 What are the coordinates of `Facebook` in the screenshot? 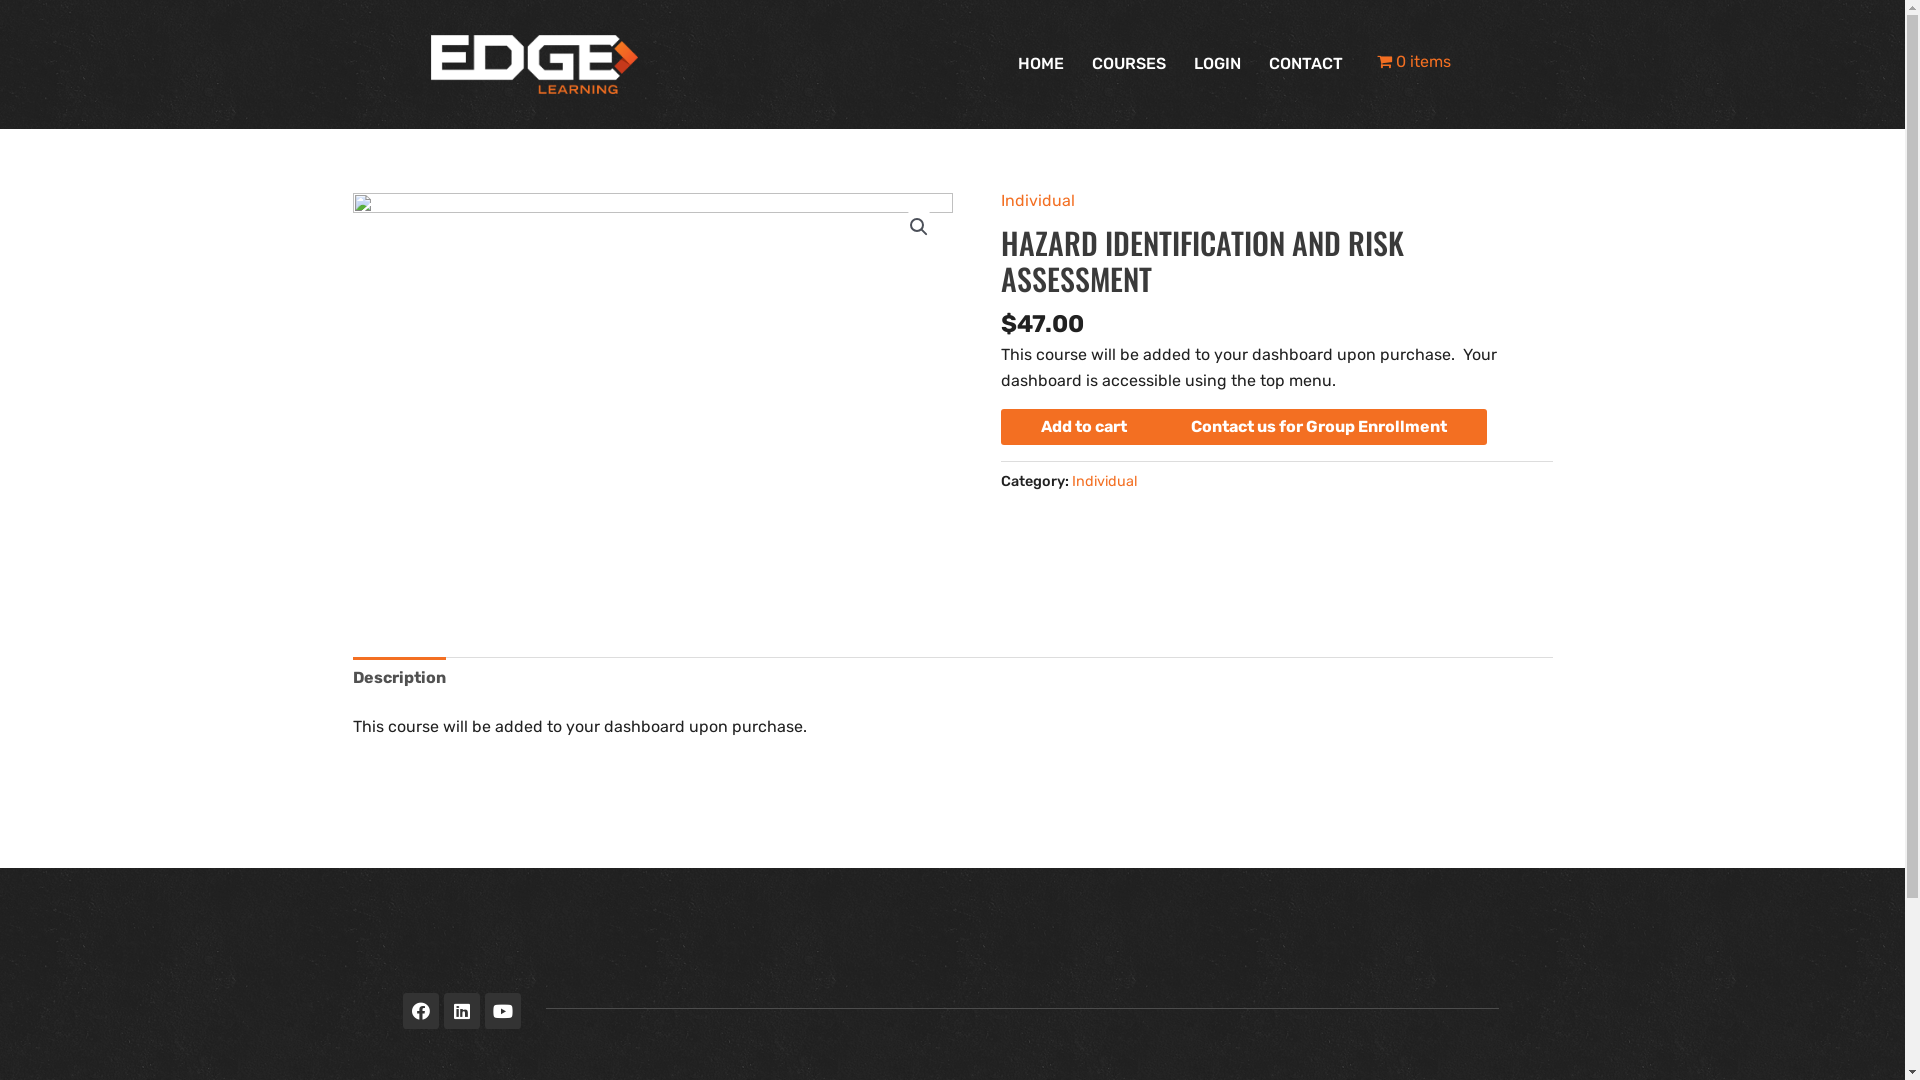 It's located at (420, 1011).